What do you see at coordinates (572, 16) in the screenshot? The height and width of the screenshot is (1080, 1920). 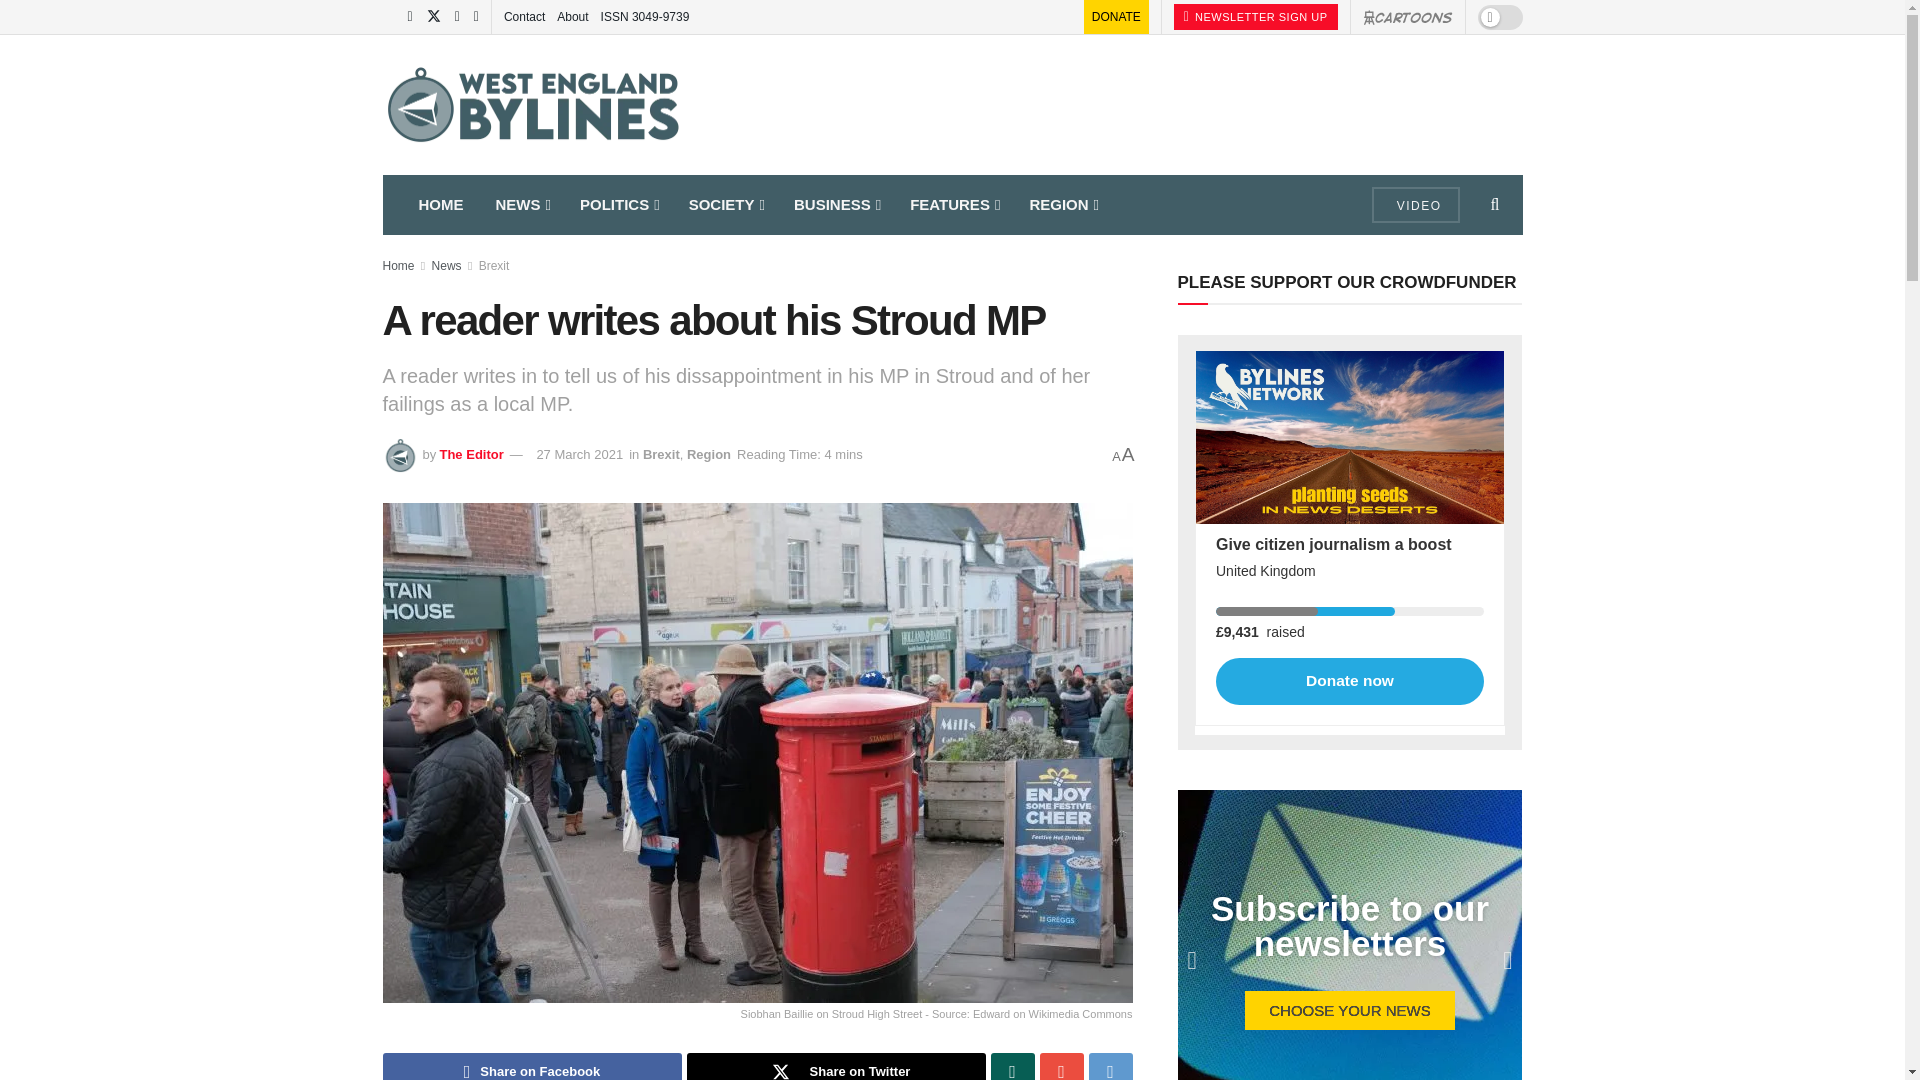 I see `About` at bounding box center [572, 16].